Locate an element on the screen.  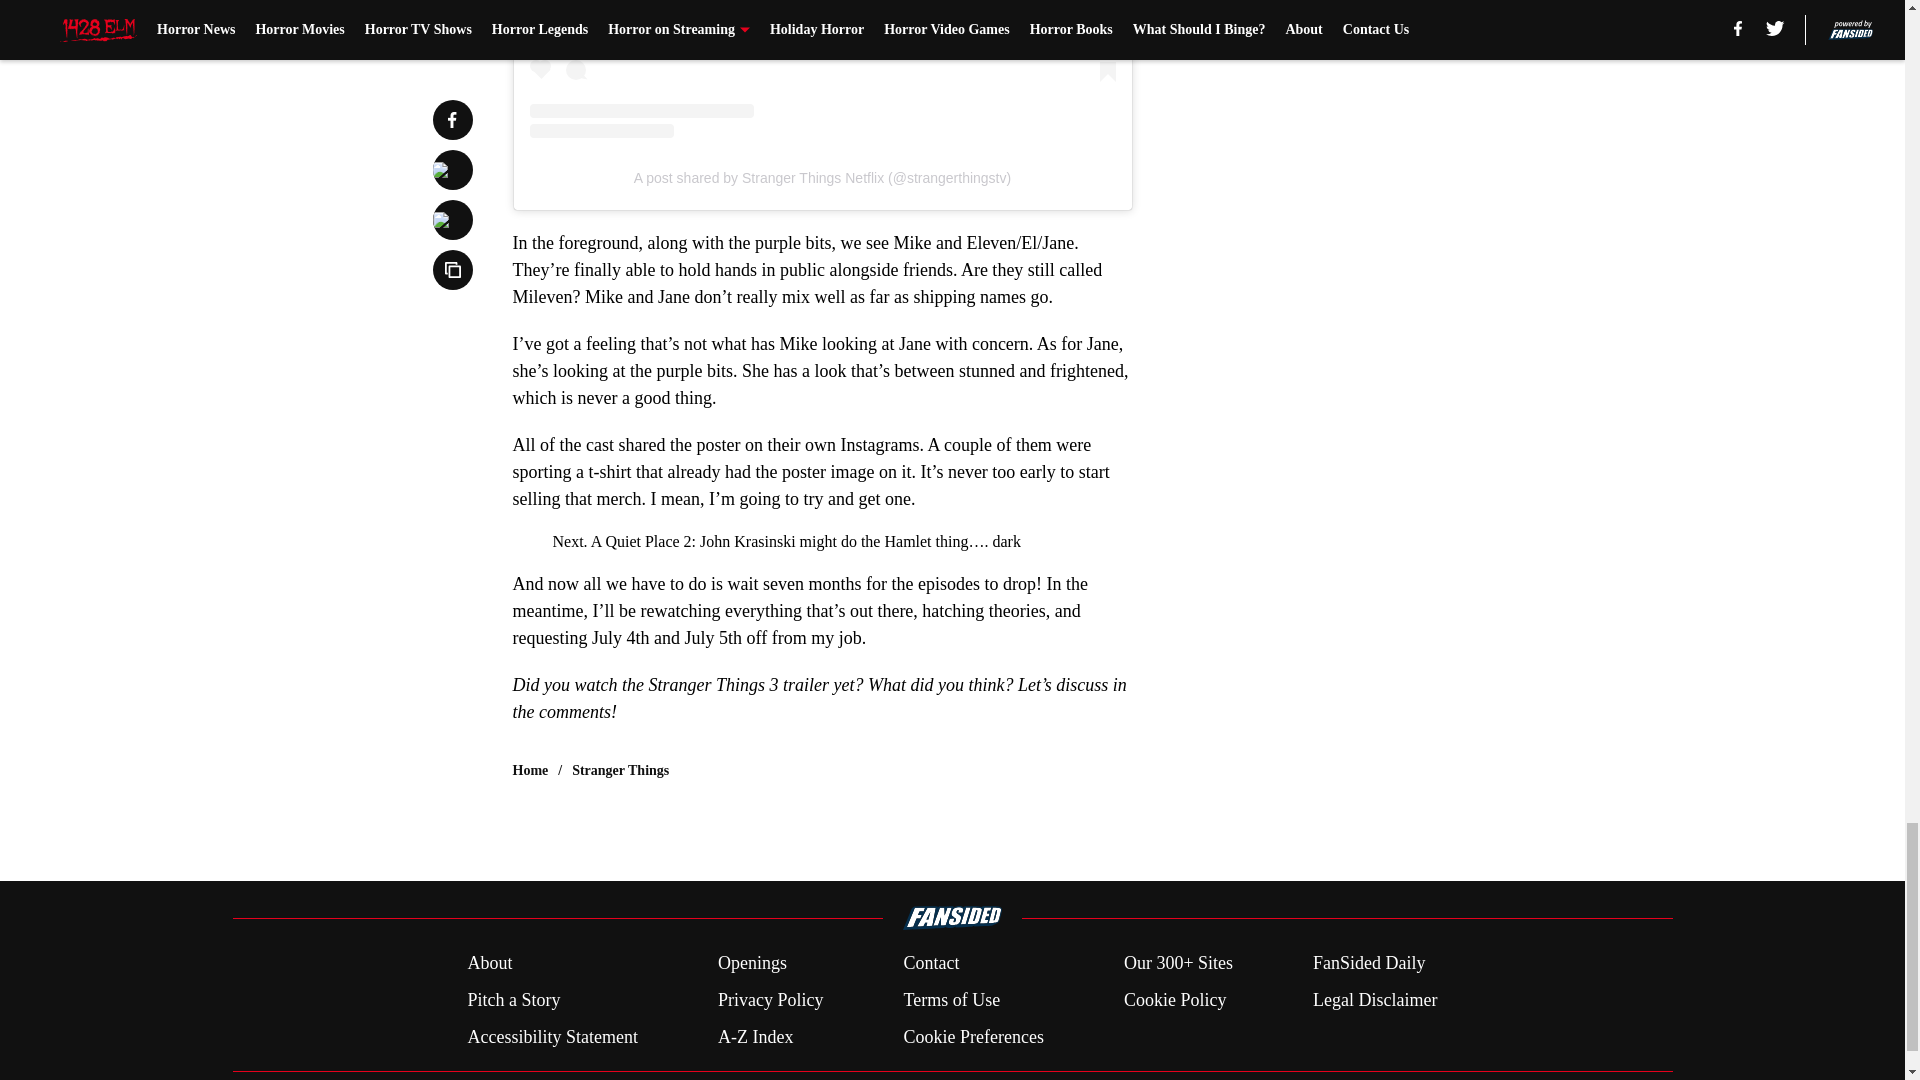
Stranger Things is located at coordinates (620, 770).